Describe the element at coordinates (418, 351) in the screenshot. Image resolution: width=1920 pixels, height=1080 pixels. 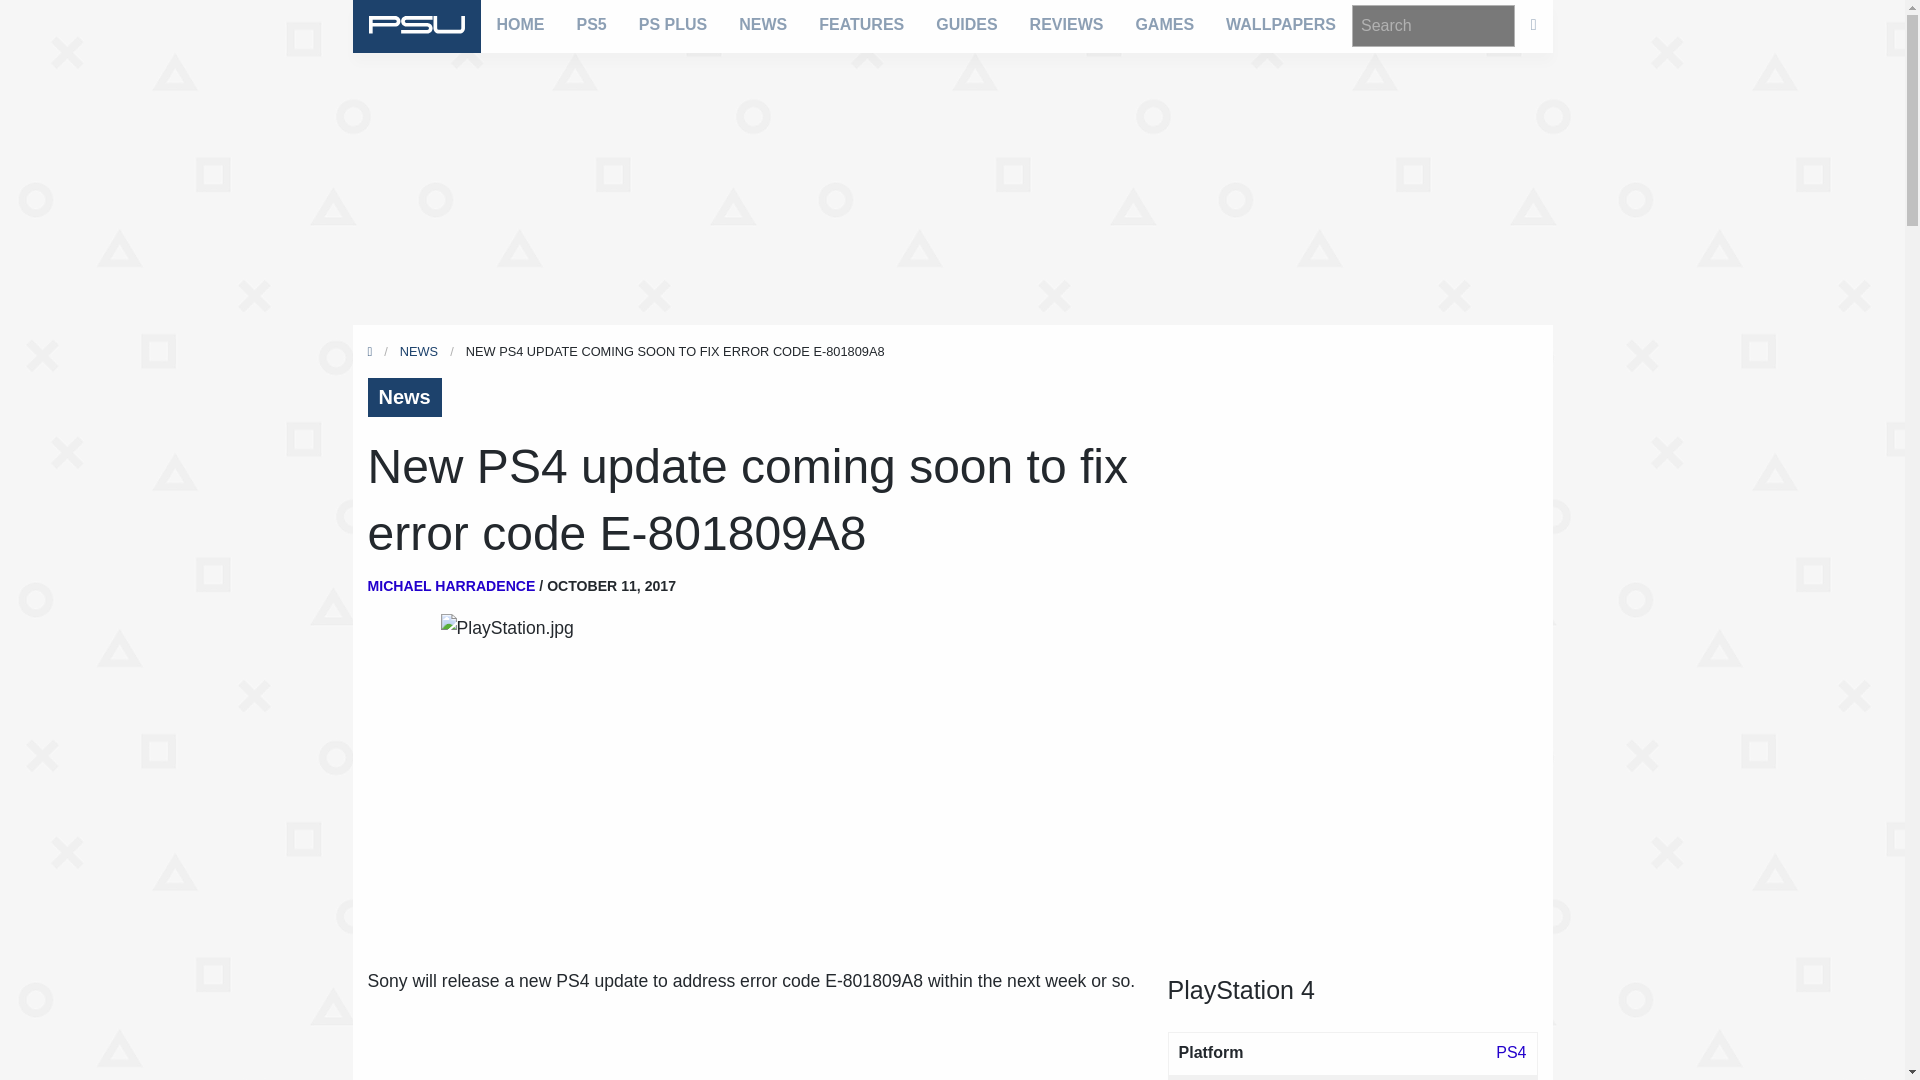
I see `NEWS` at that location.